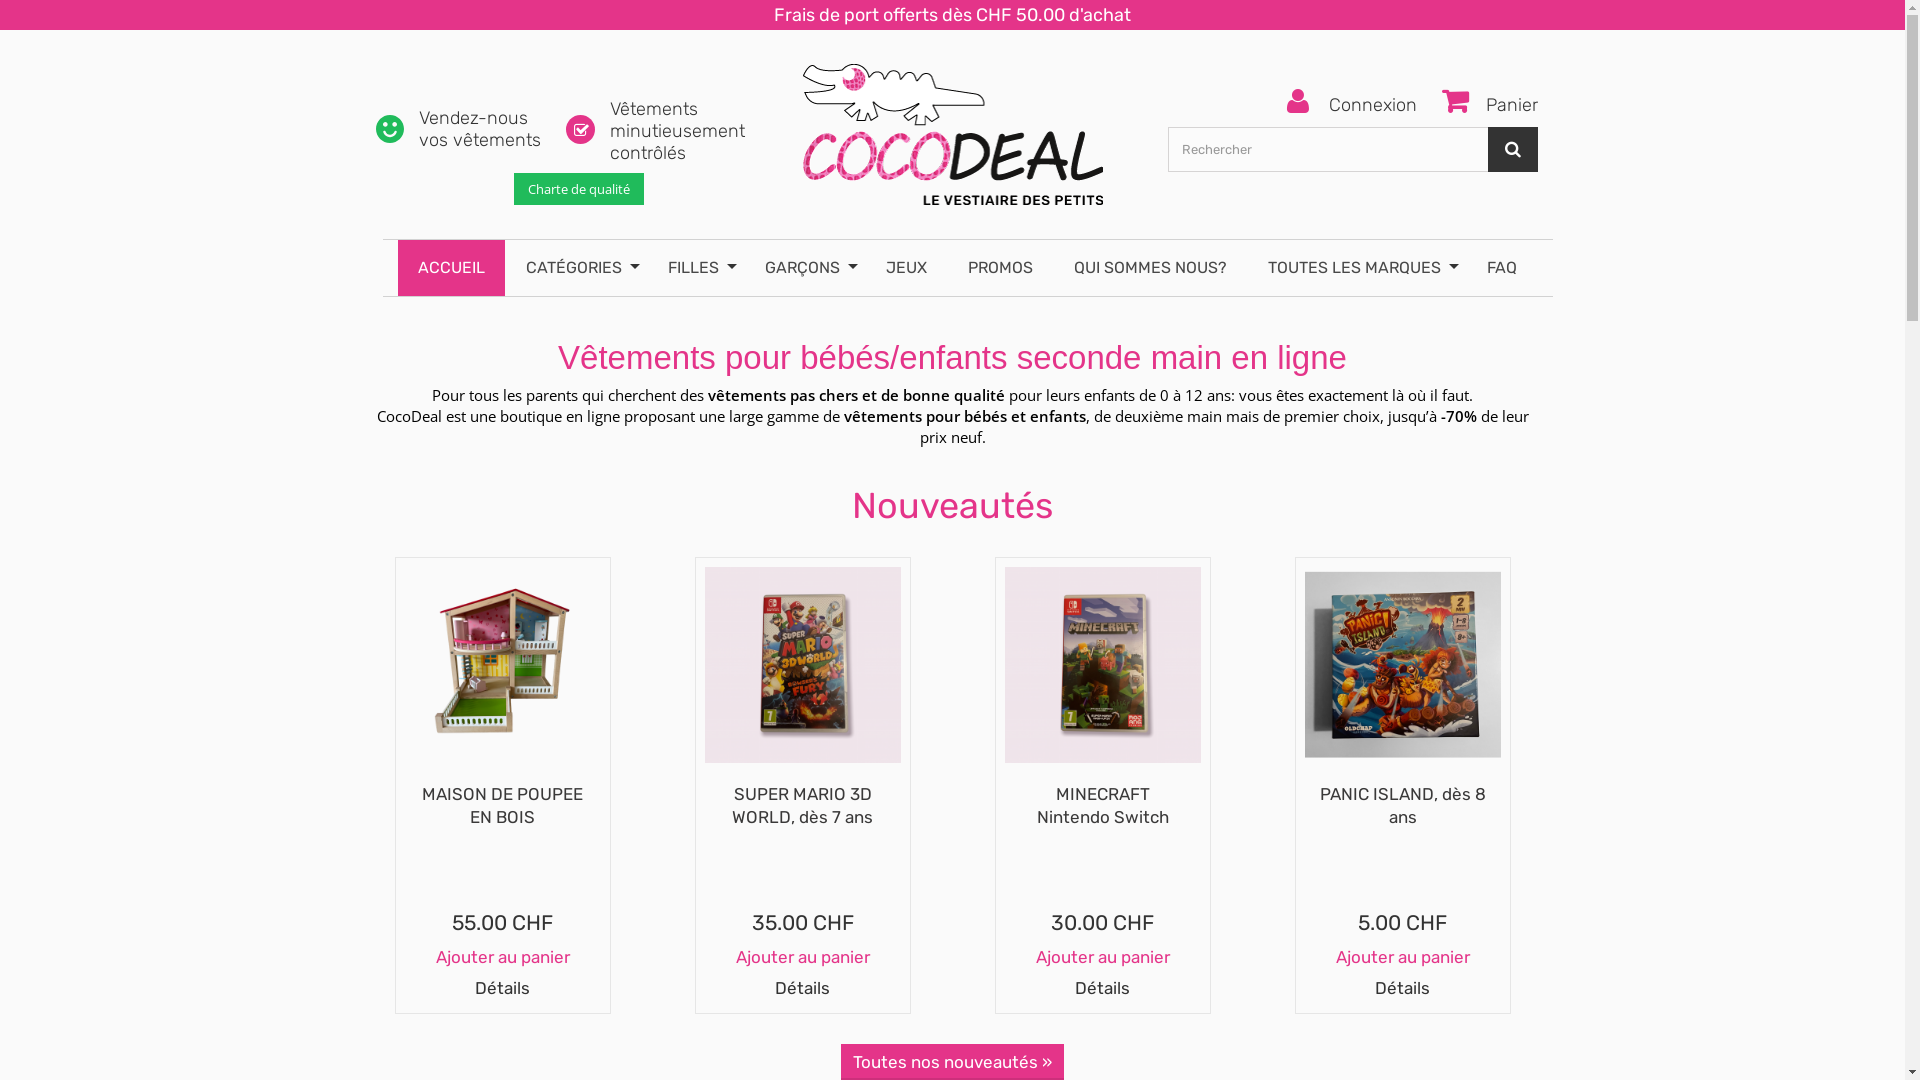  I want to click on Ajouter au panier, so click(803, 958).